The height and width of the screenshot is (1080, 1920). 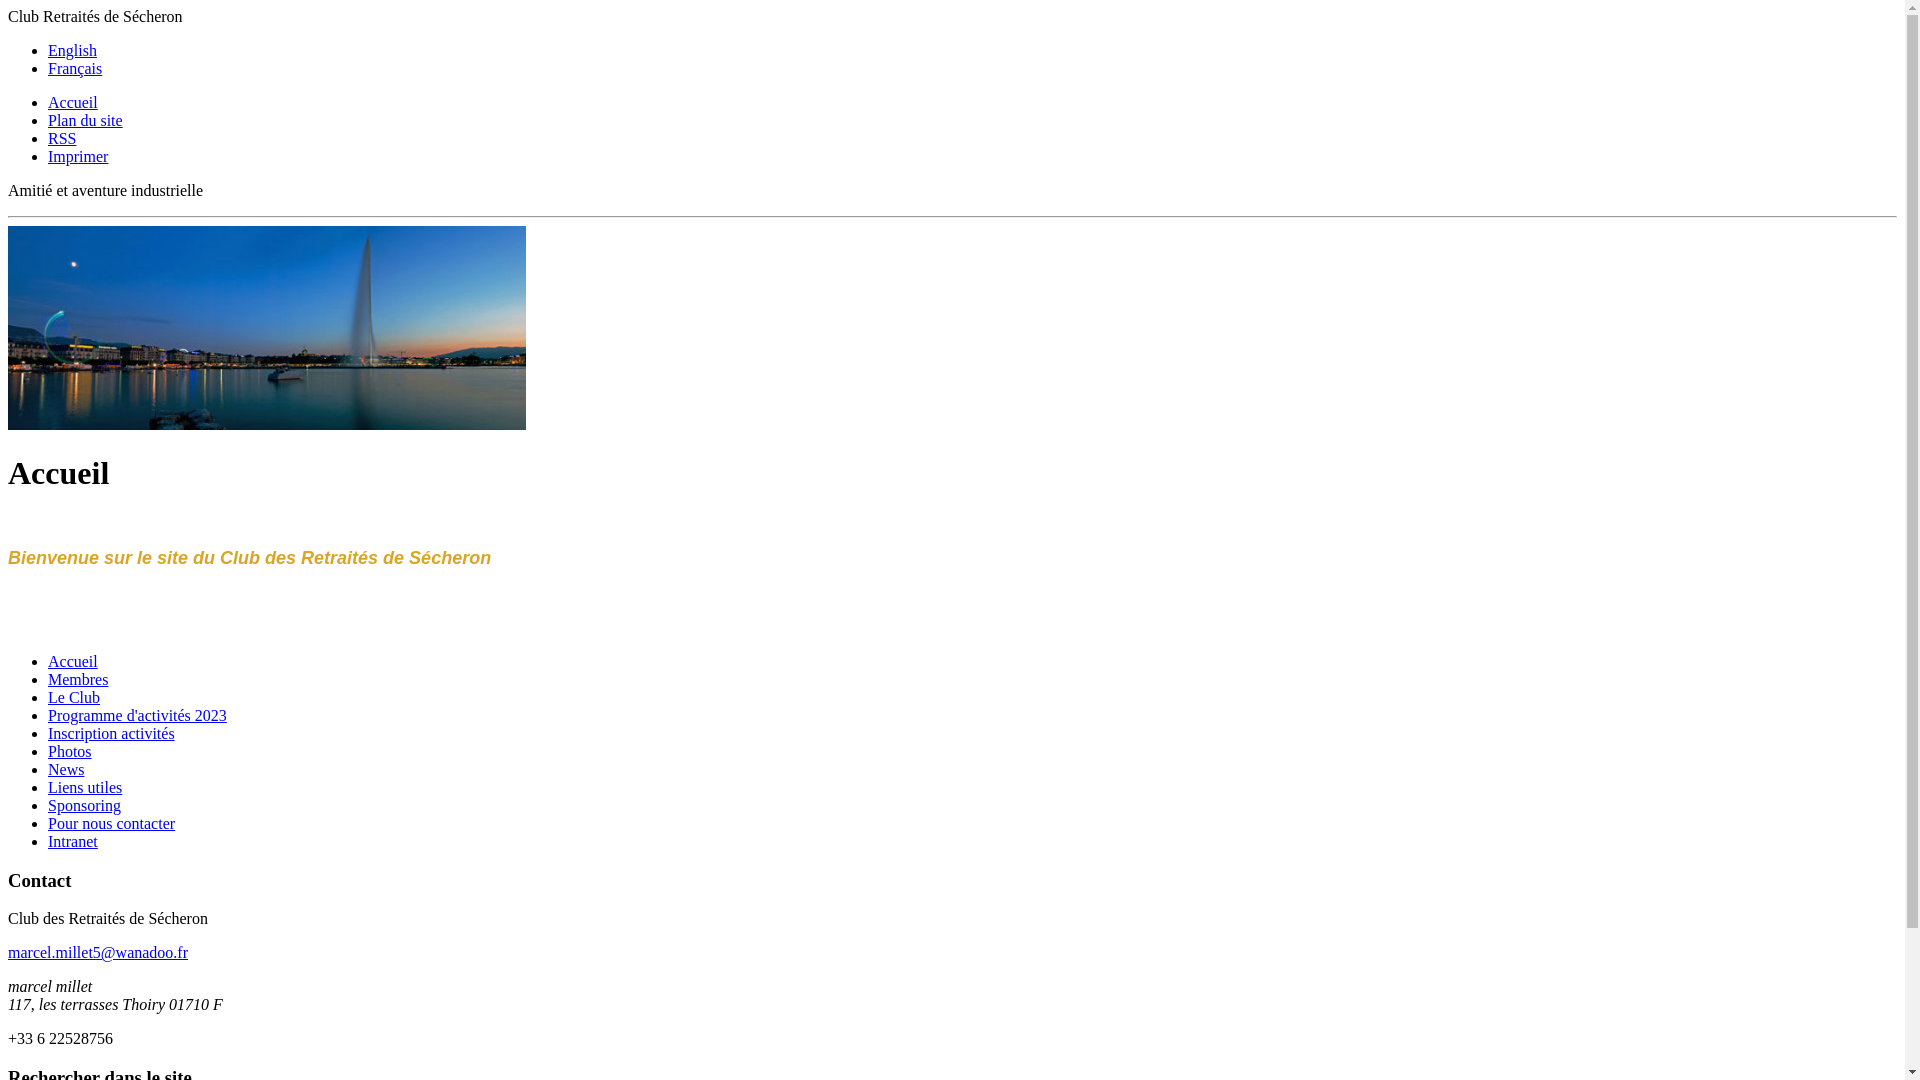 I want to click on Le Club, so click(x=74, y=698).